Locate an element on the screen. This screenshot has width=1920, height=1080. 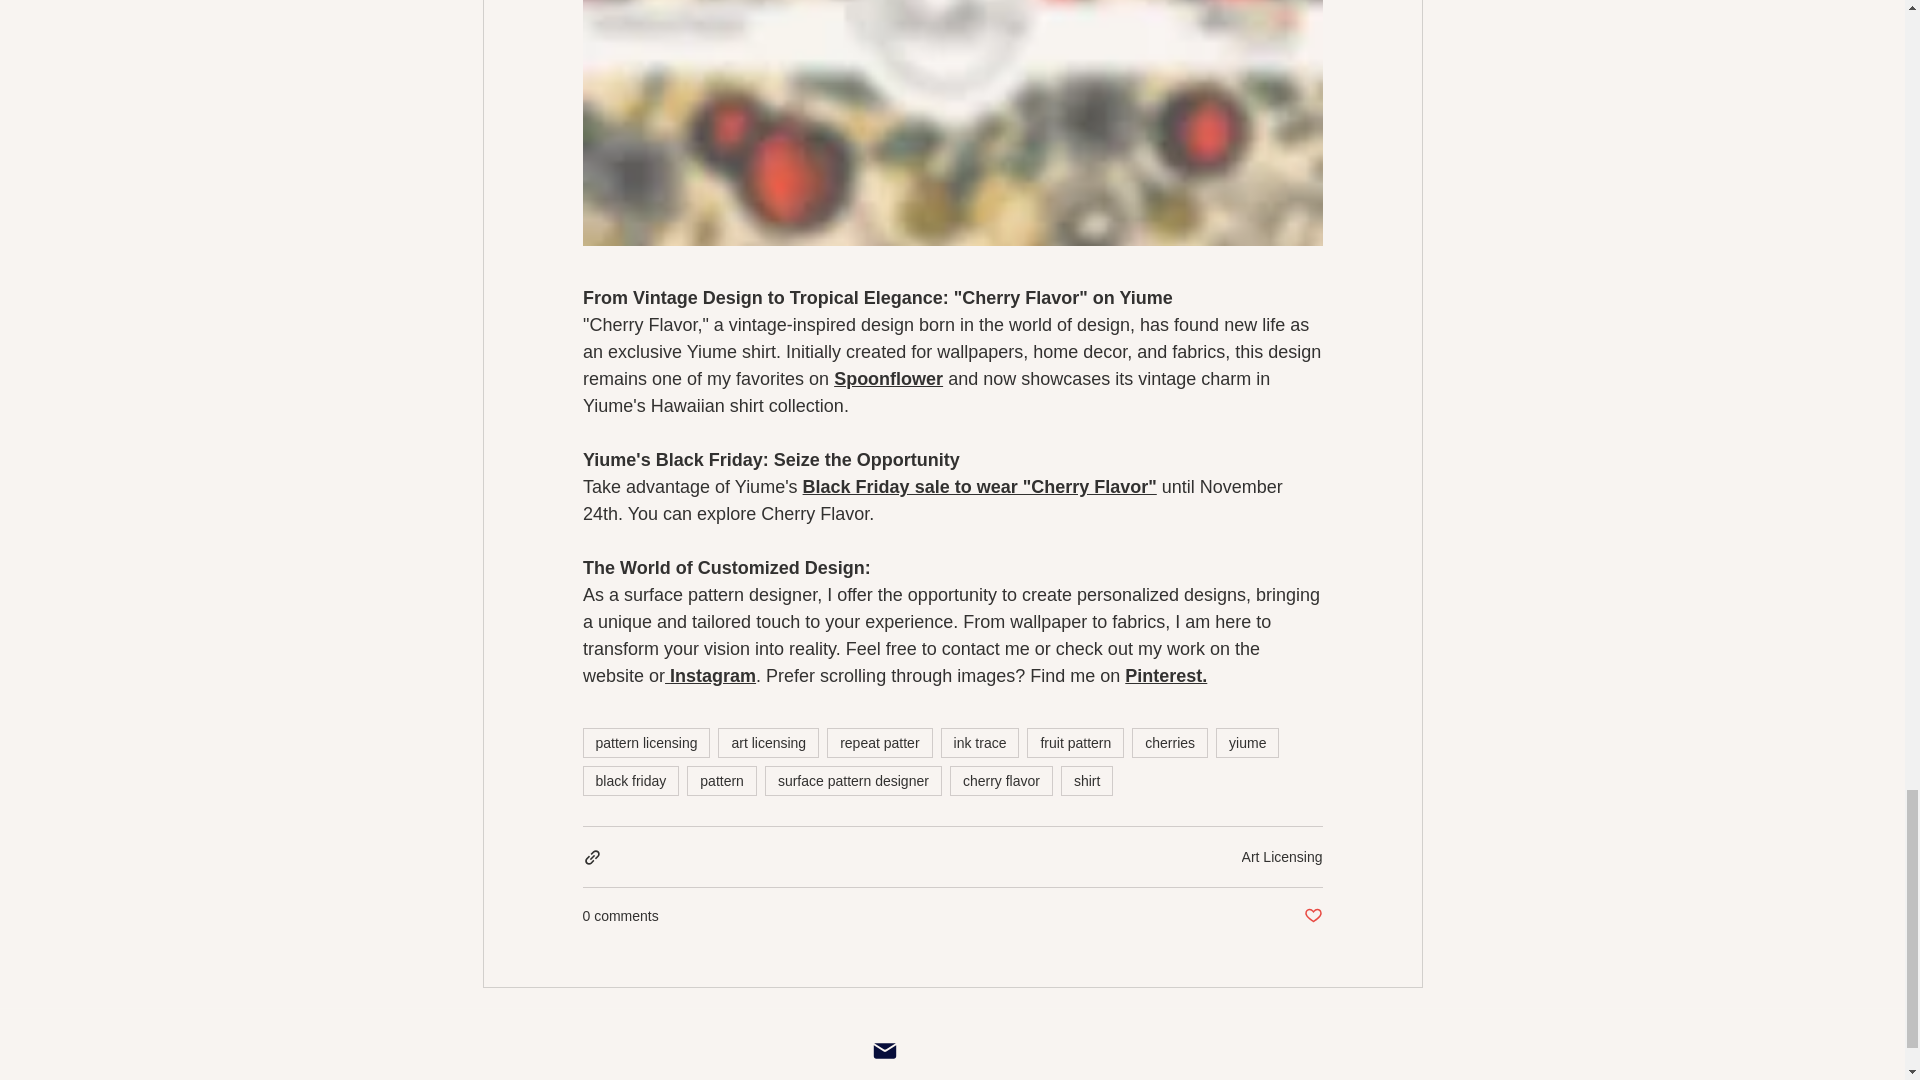
black friday is located at coordinates (630, 780).